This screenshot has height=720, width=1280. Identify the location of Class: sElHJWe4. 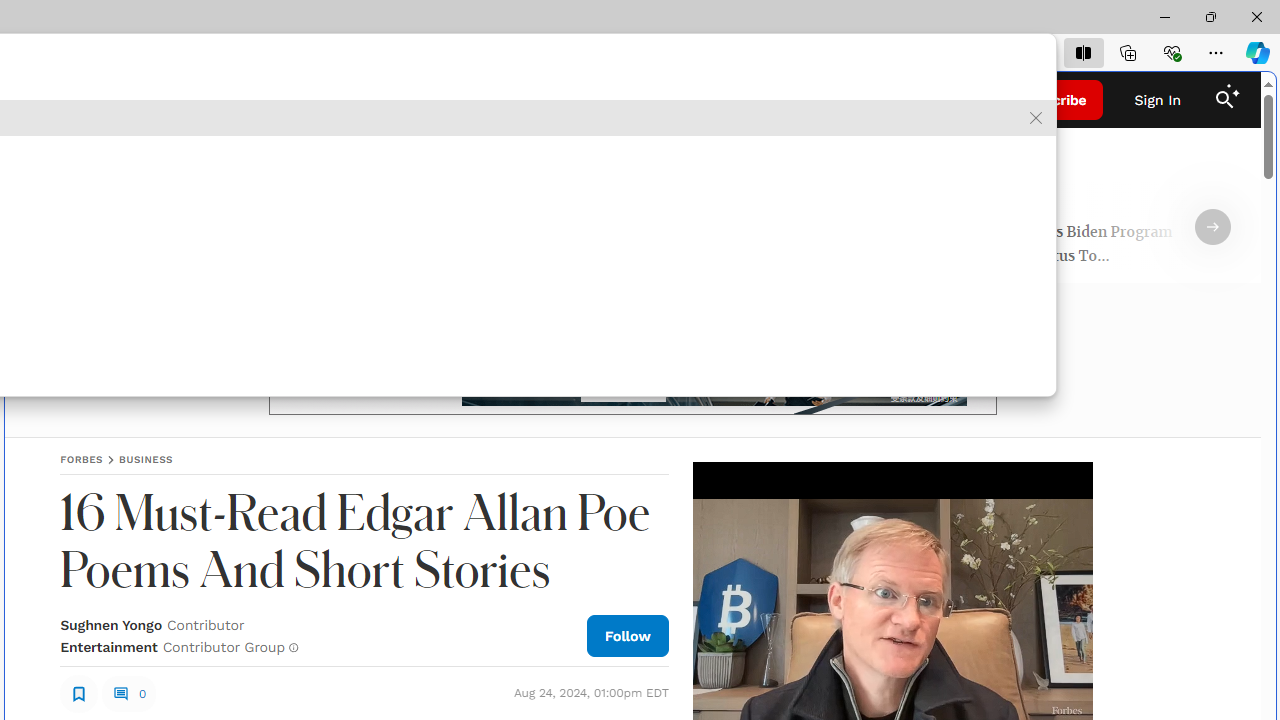
(79, 692).